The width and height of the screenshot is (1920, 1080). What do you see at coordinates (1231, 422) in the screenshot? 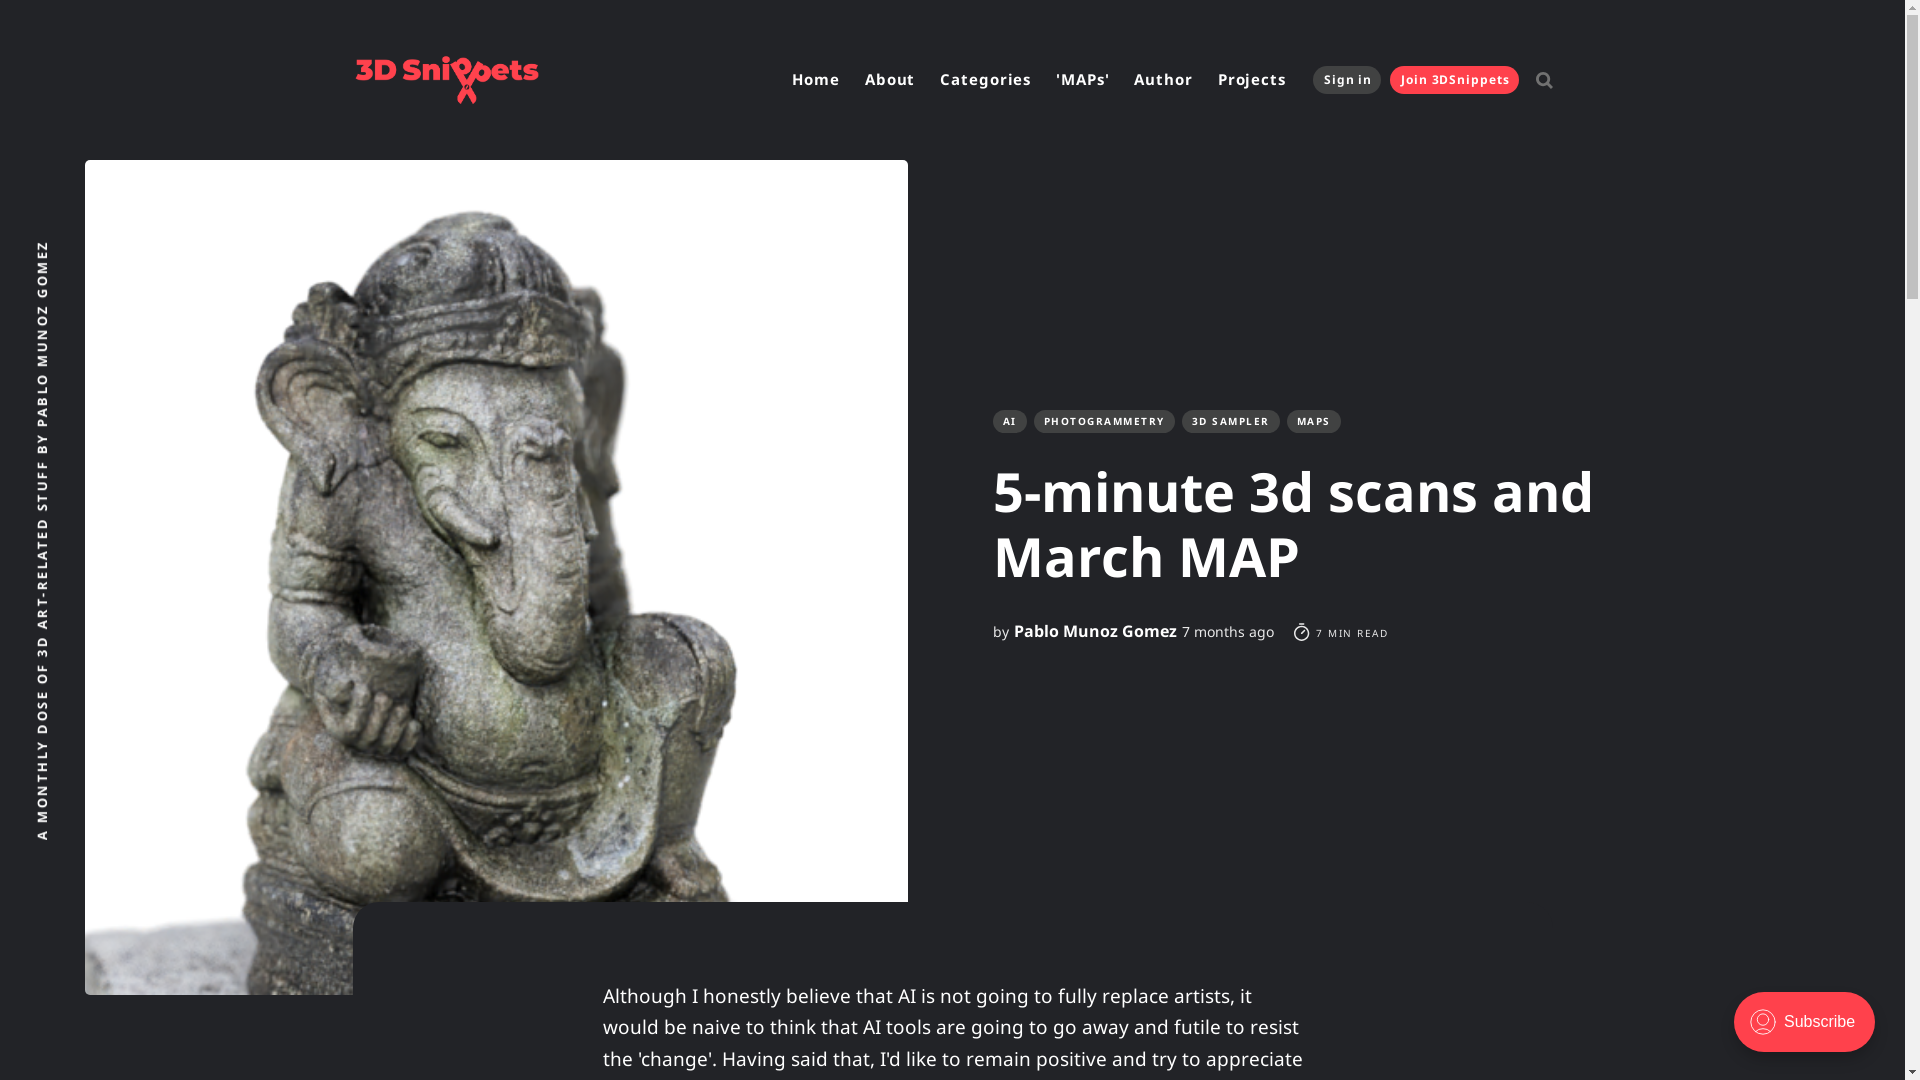
I see `3D SAMPLER` at bounding box center [1231, 422].